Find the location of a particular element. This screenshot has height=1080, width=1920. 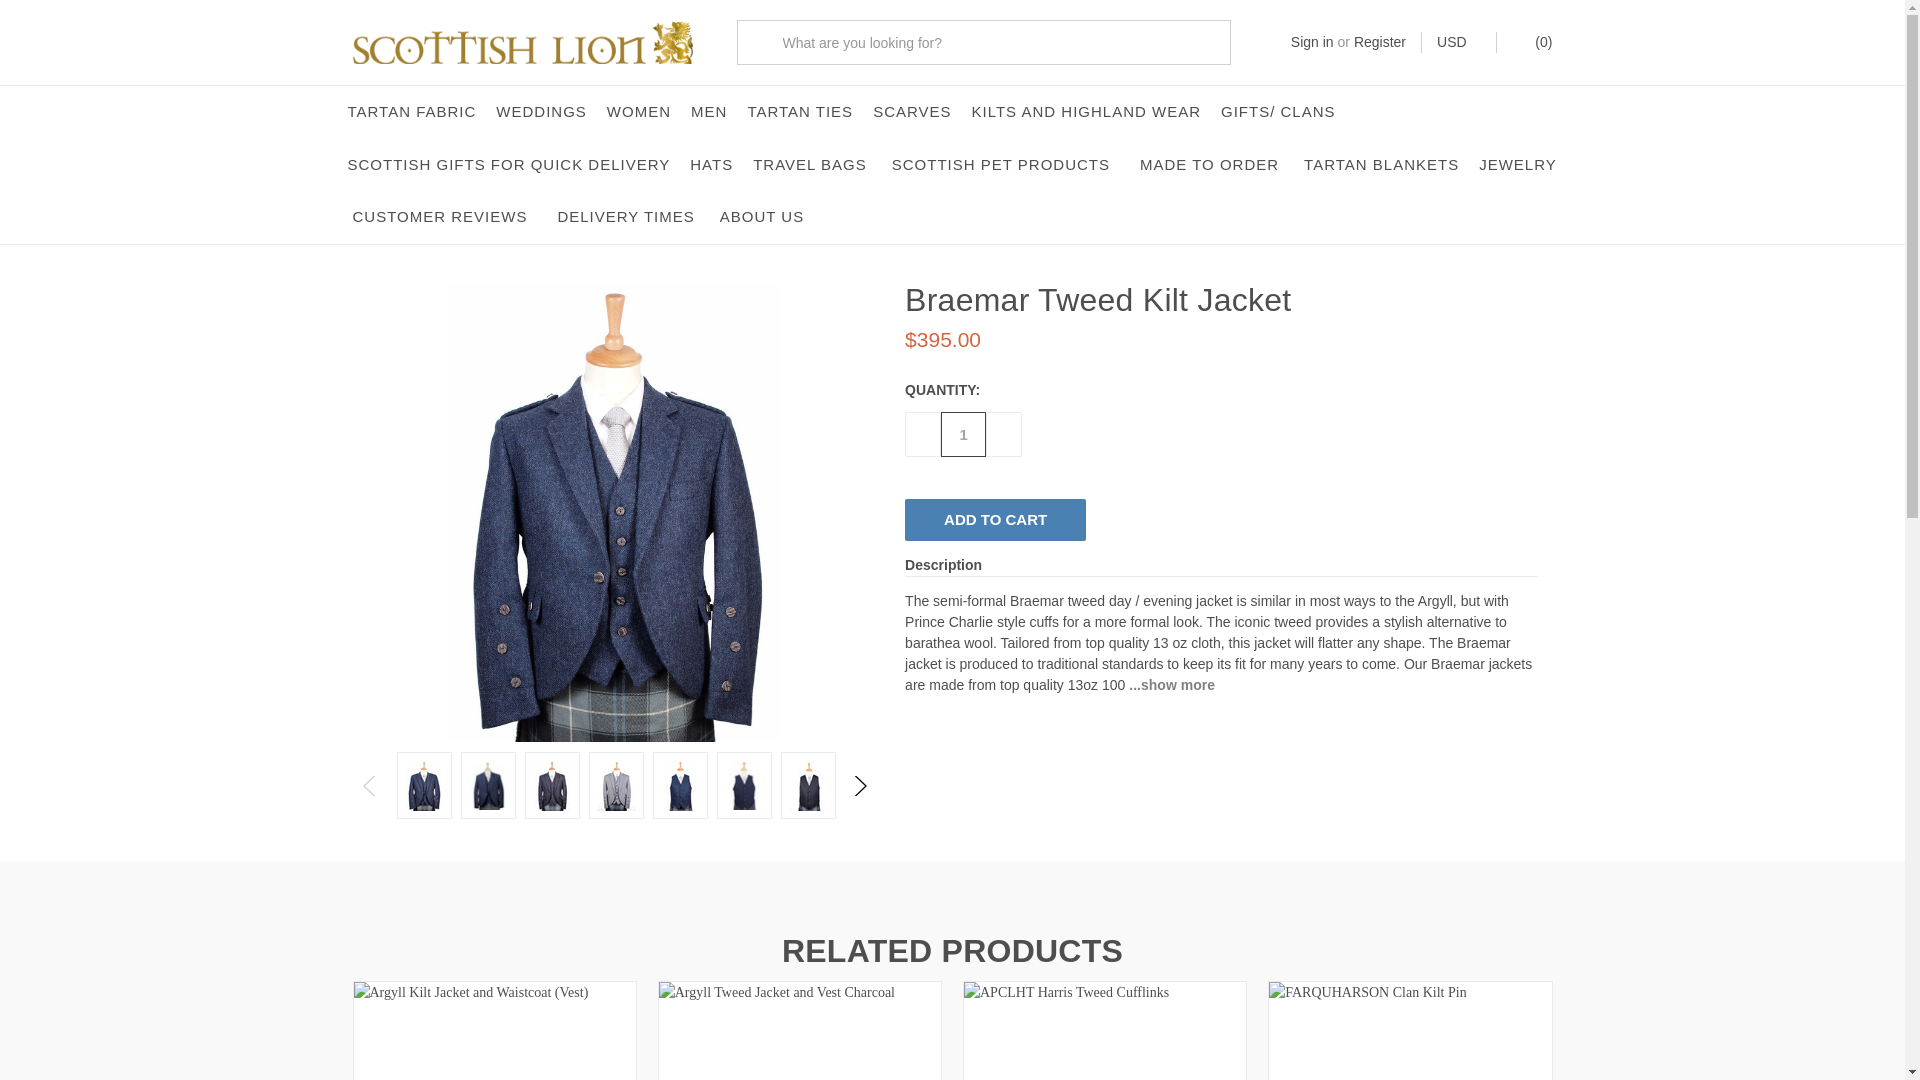

USD is located at coordinates (1458, 42).